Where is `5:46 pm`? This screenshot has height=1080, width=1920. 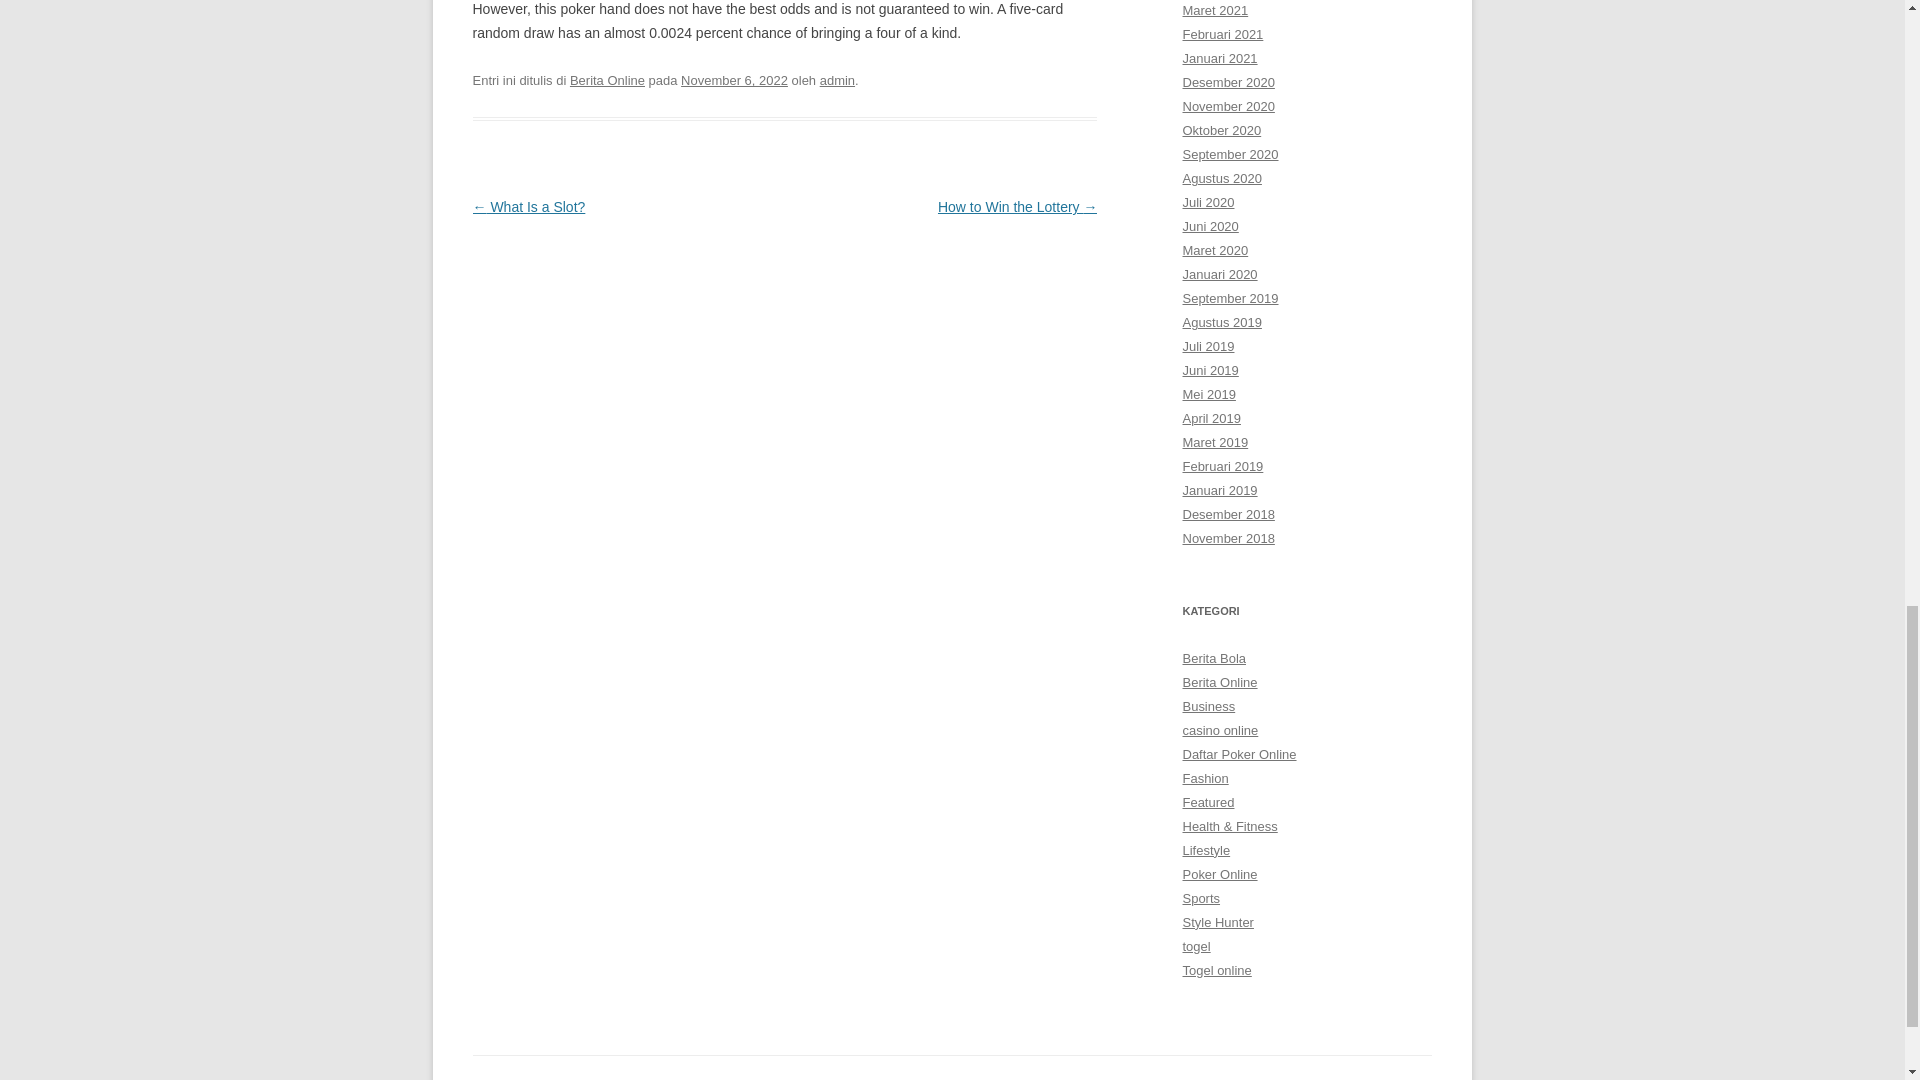
5:46 pm is located at coordinates (734, 80).